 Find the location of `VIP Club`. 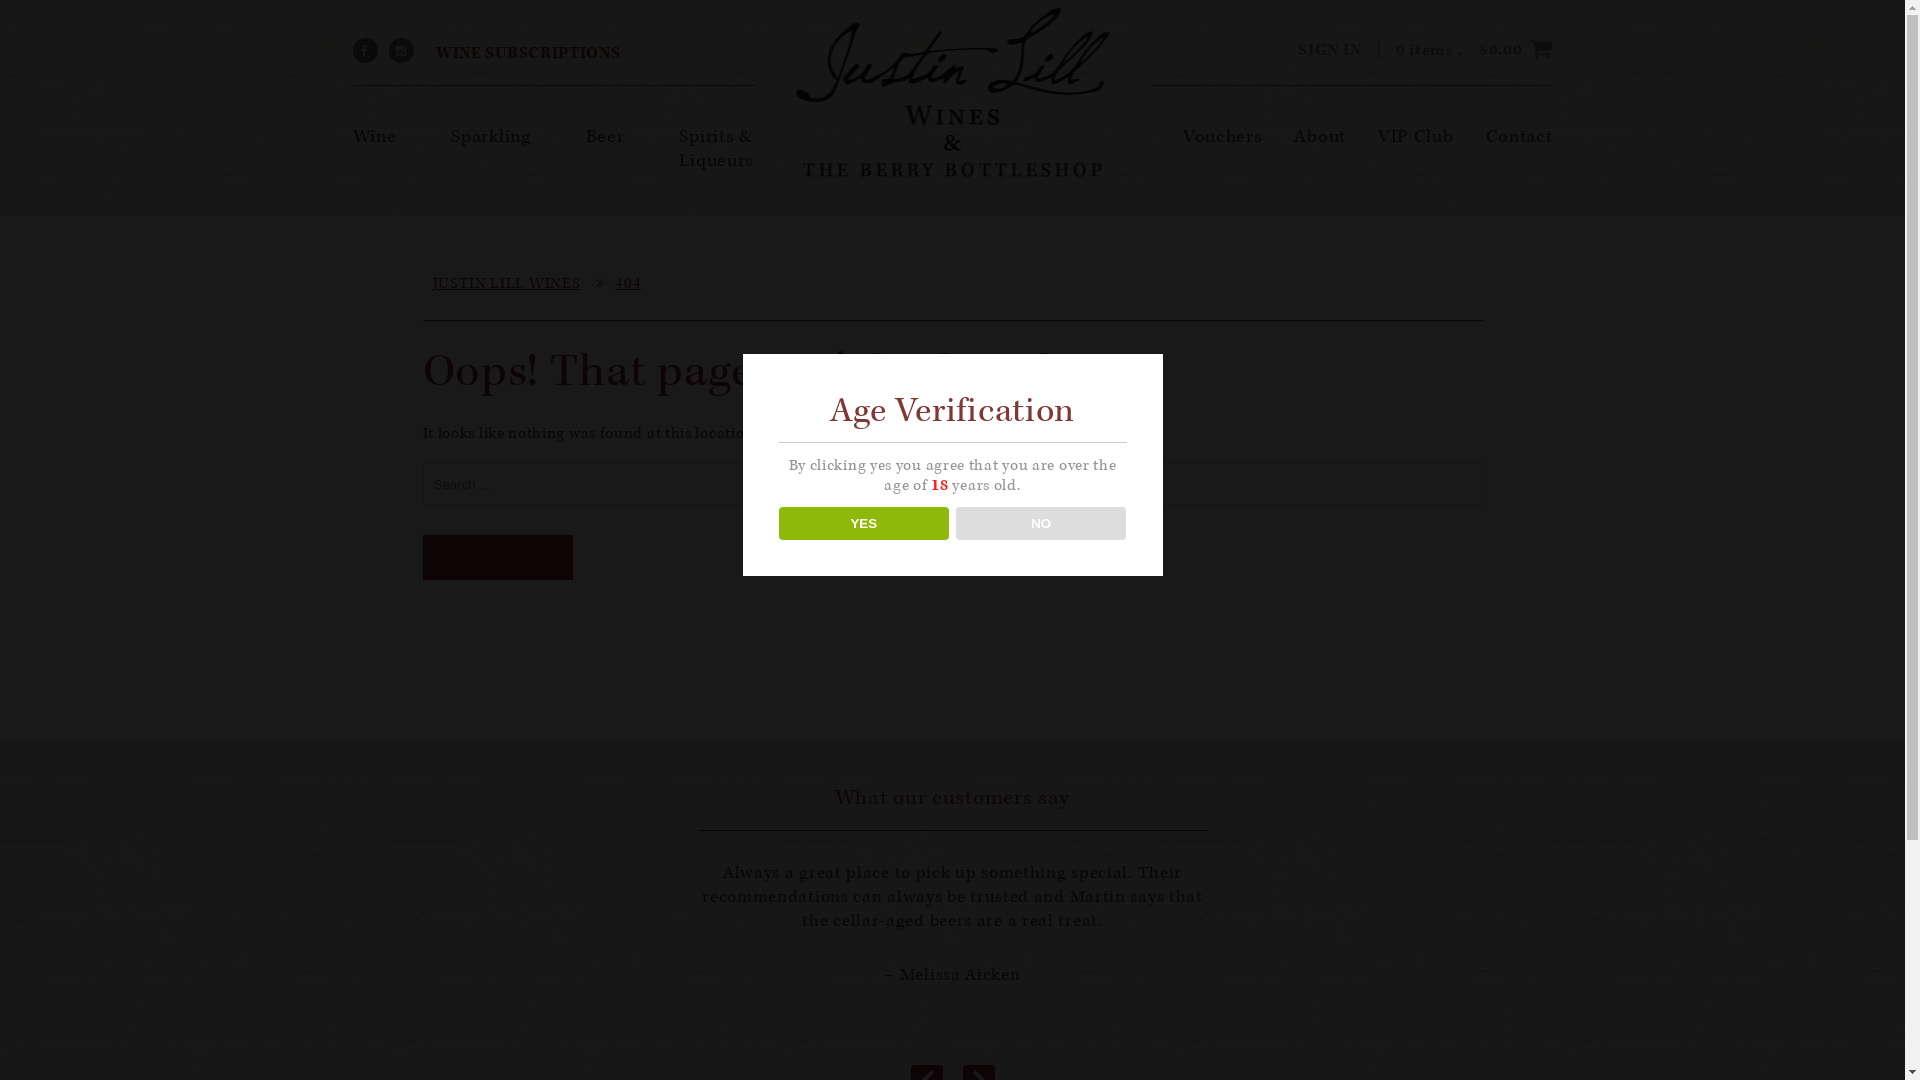

VIP Club is located at coordinates (1416, 136).